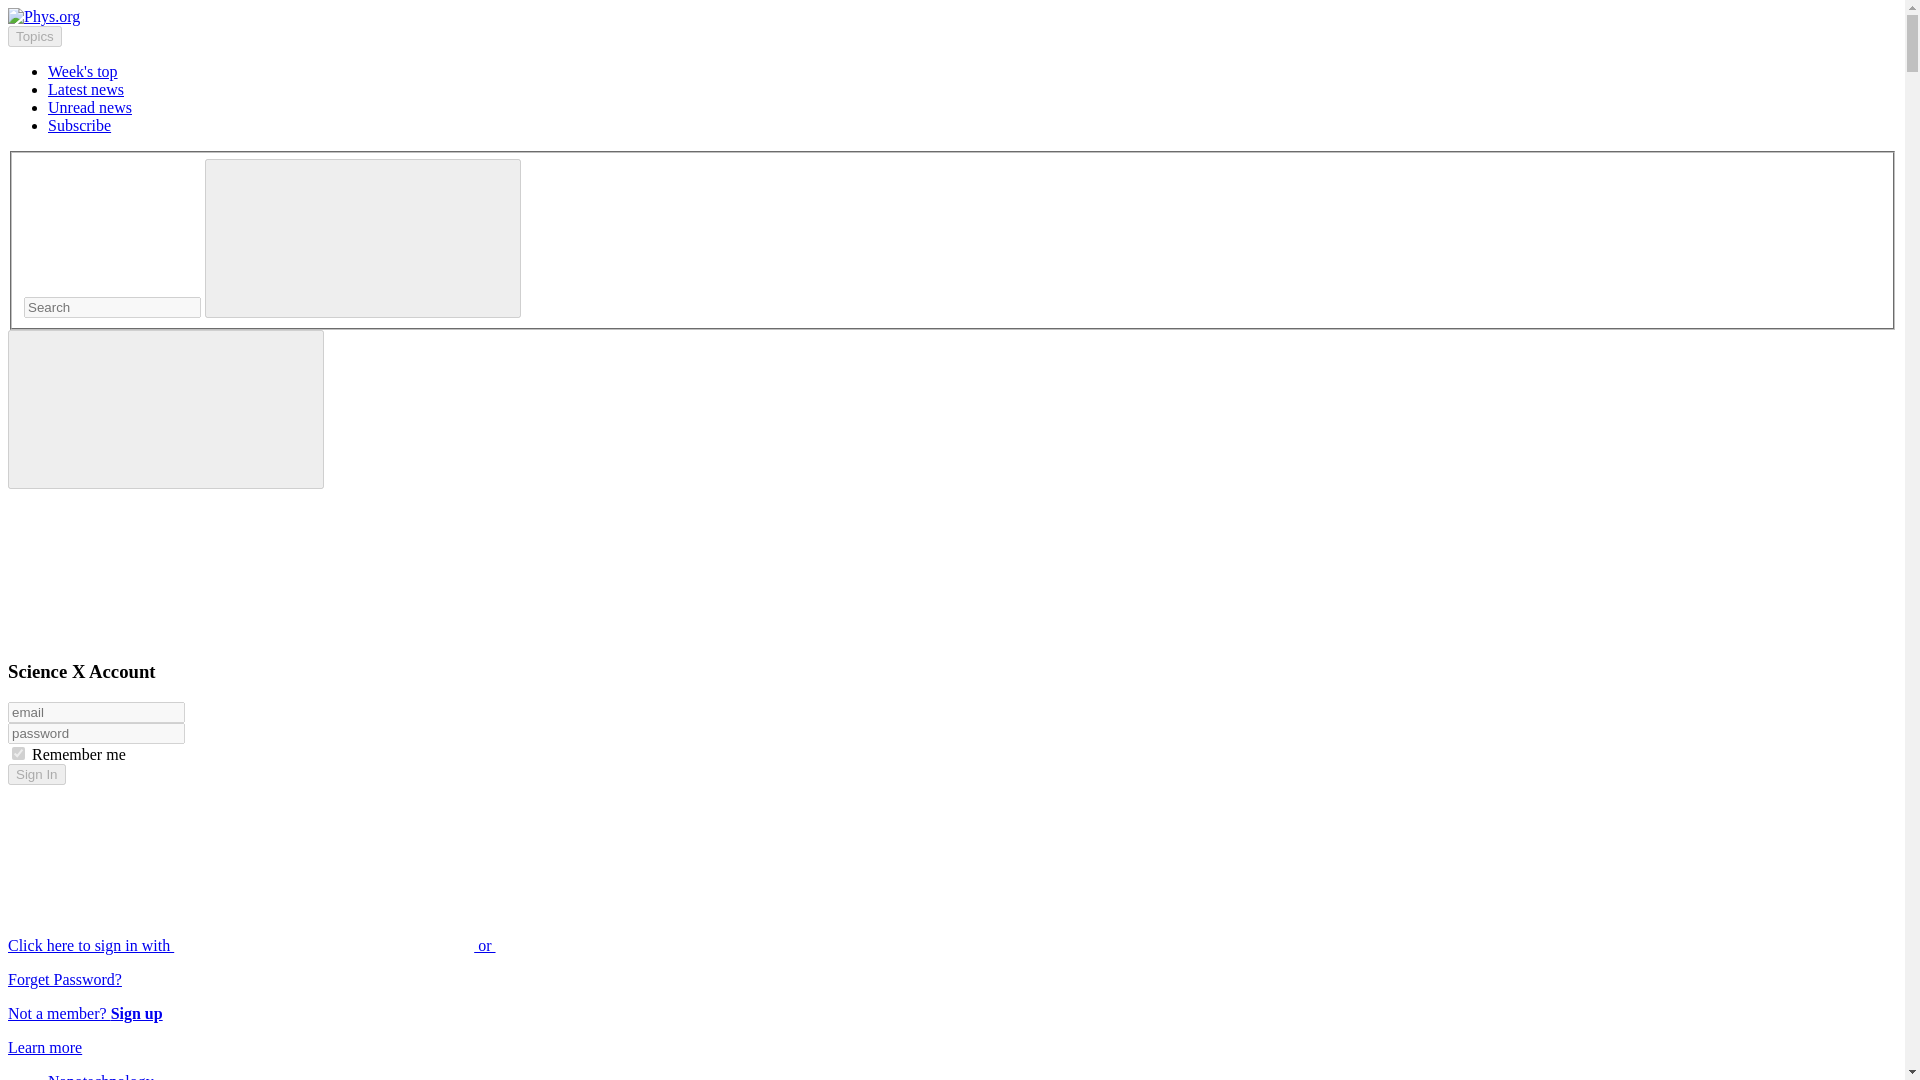  I want to click on Week's top, so click(82, 70).